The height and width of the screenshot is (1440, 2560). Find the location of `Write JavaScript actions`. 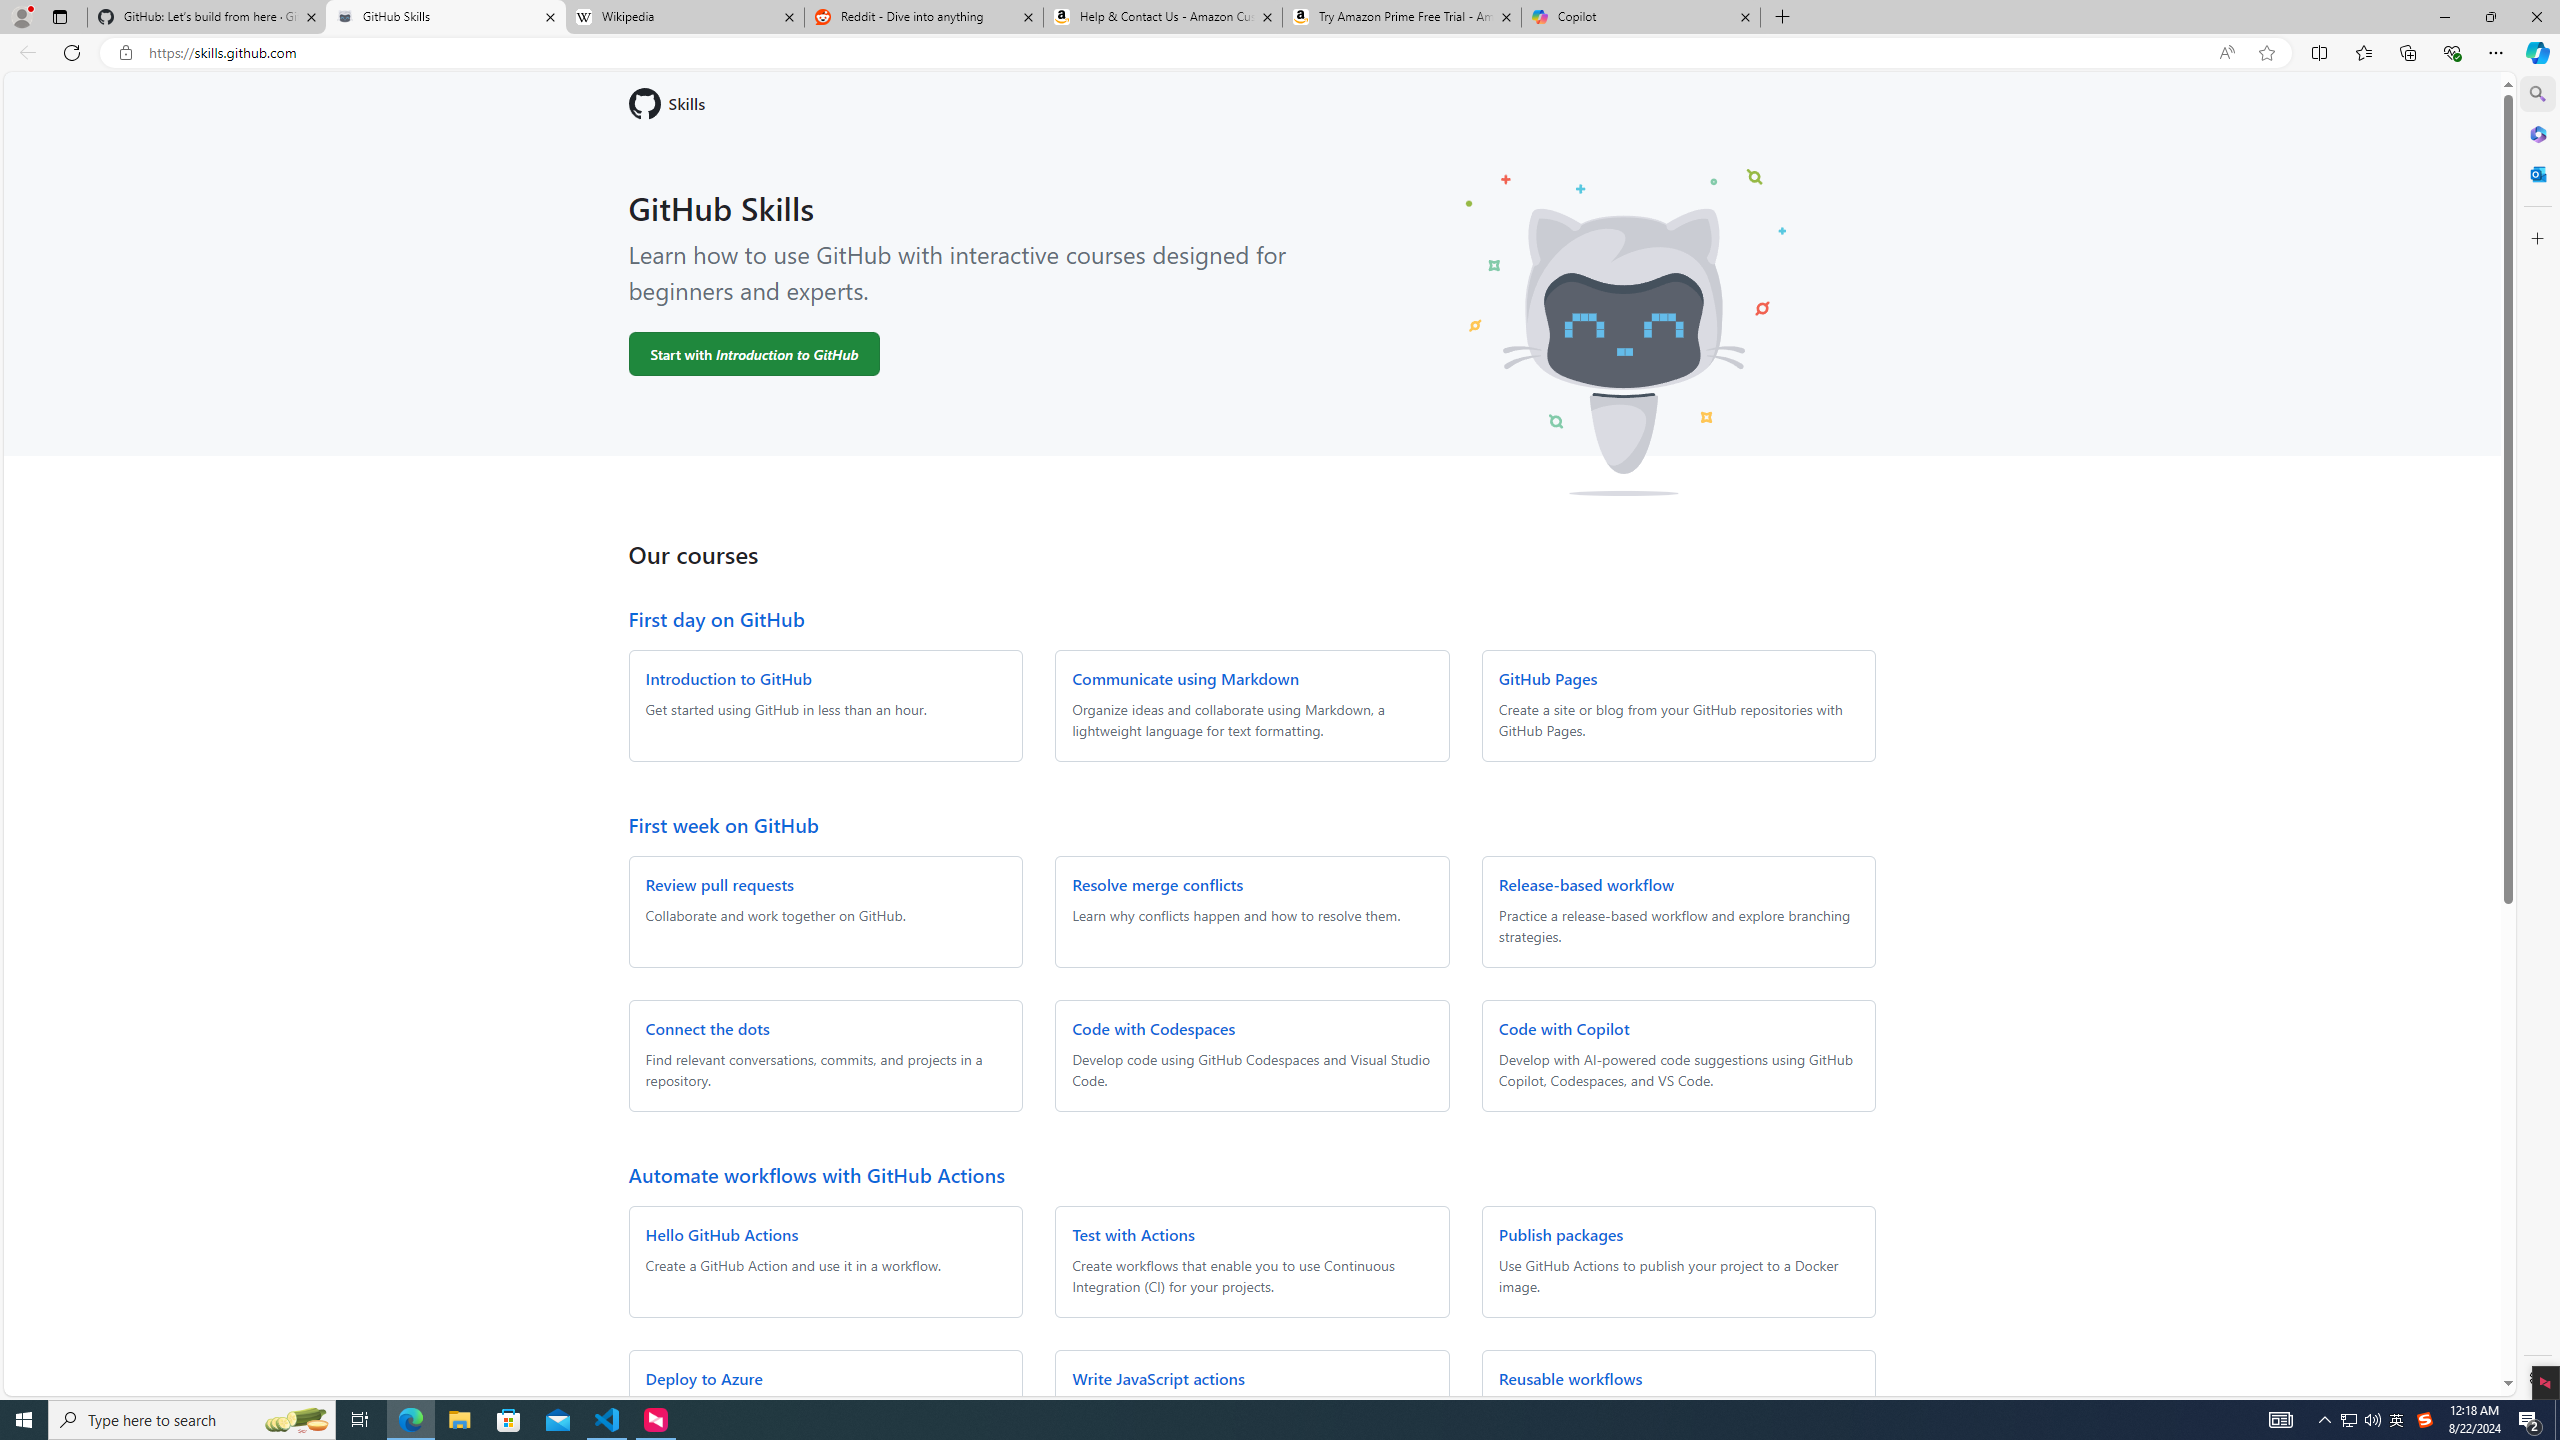

Write JavaScript actions is located at coordinates (1158, 1378).